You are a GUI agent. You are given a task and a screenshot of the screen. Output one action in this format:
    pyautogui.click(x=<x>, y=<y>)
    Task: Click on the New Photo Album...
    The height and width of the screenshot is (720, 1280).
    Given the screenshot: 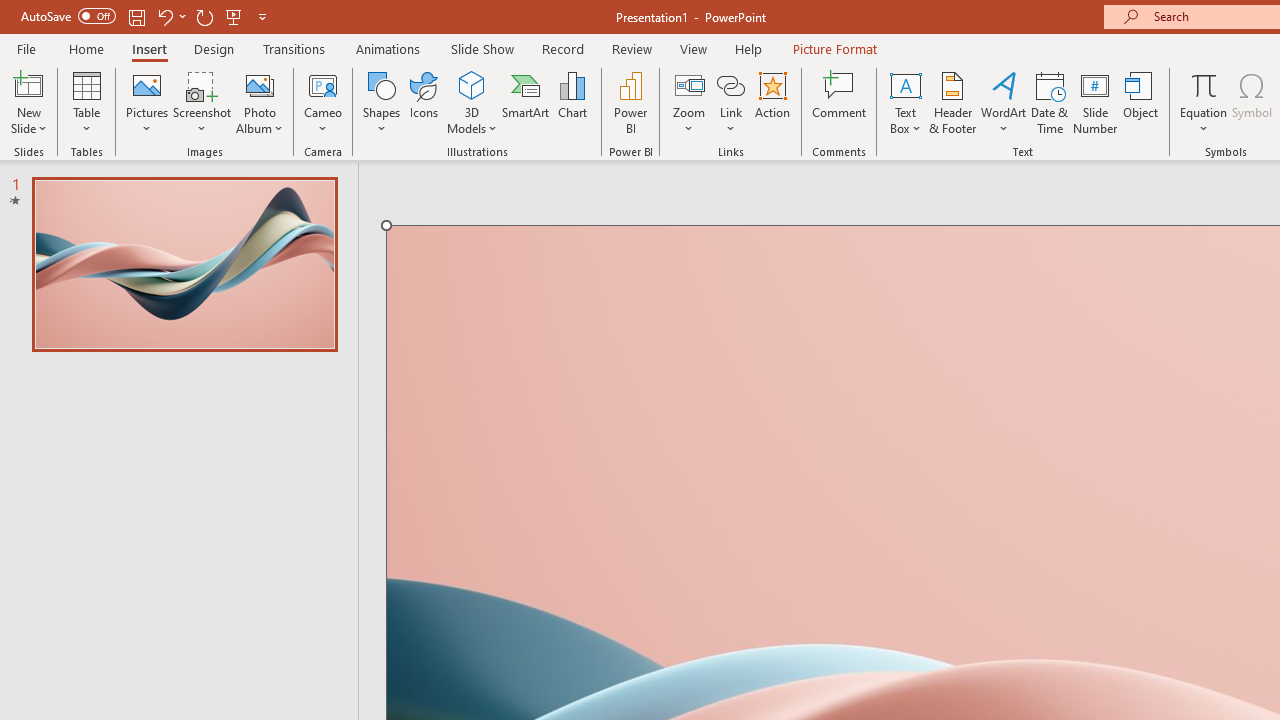 What is the action you would take?
    pyautogui.click(x=260, y=84)
    